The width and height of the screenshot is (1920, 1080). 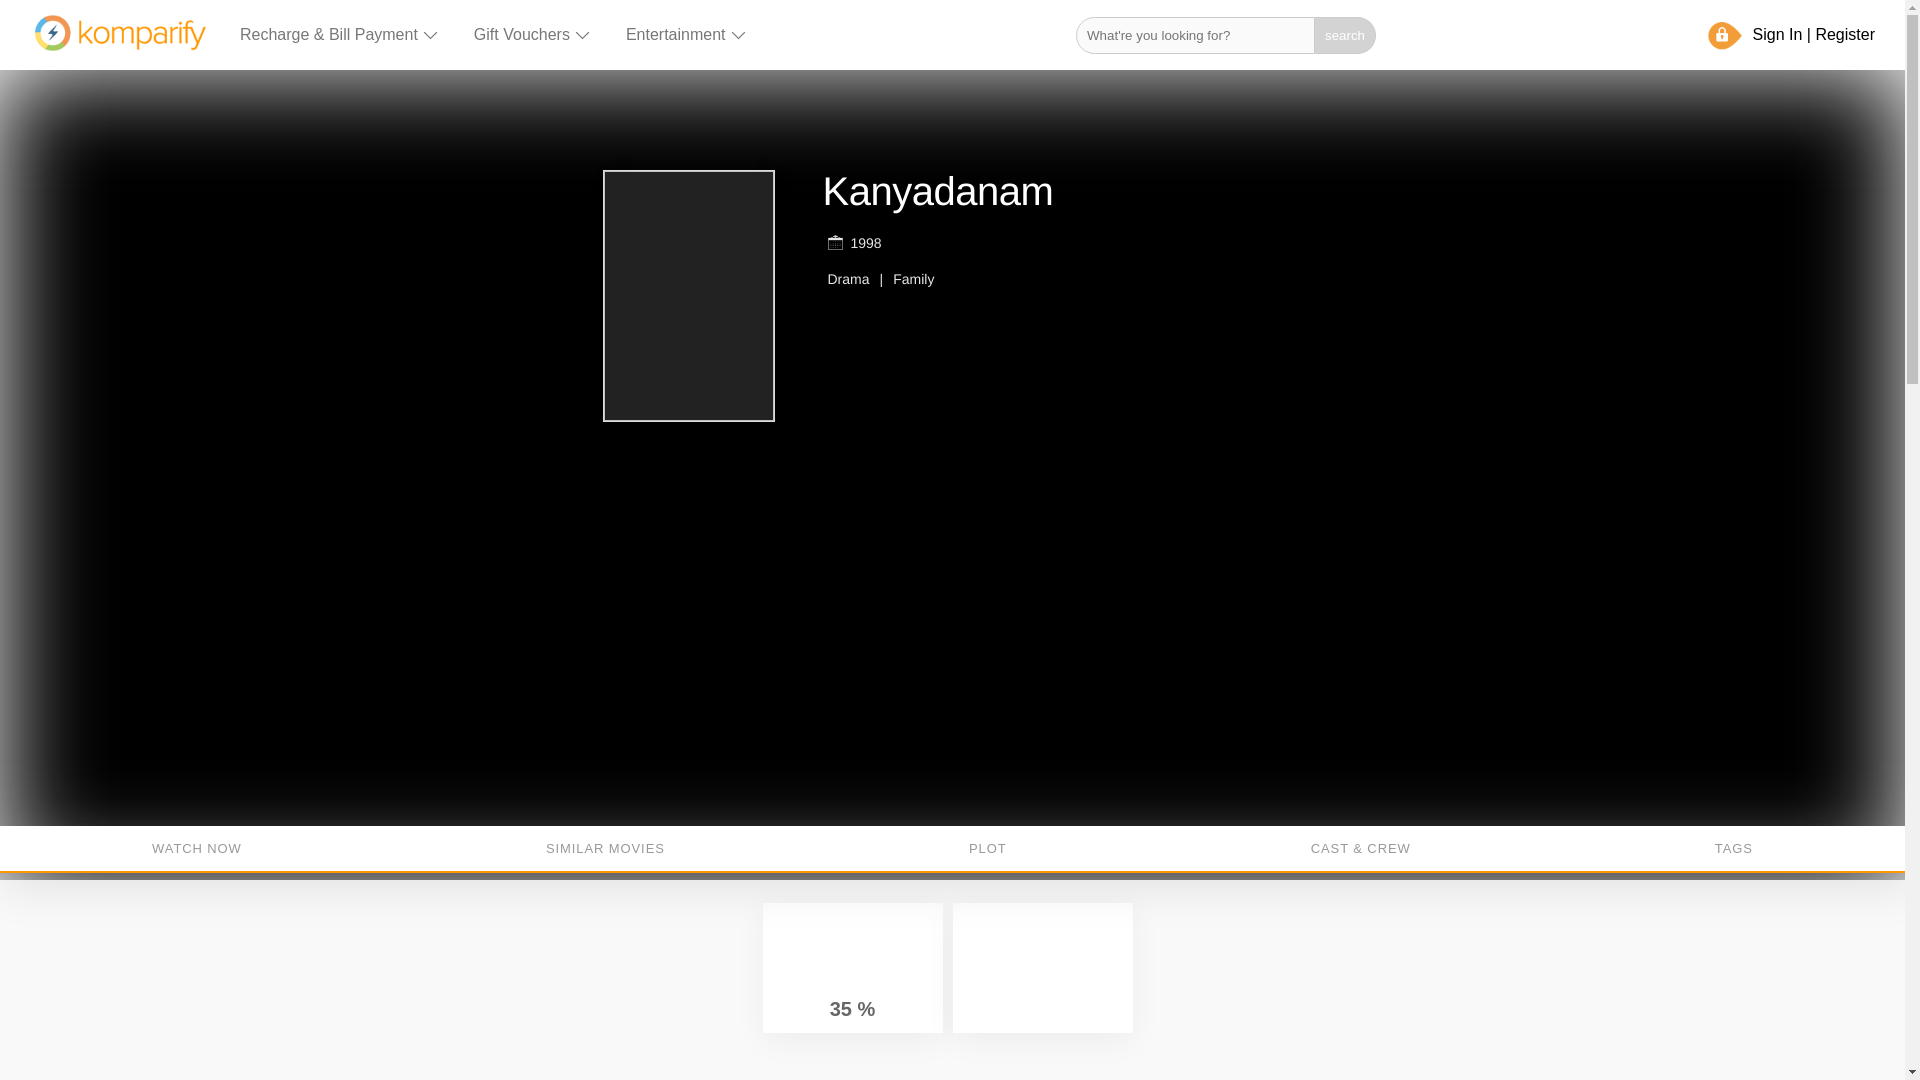 What do you see at coordinates (1777, 34) in the screenshot?
I see `Sign In` at bounding box center [1777, 34].